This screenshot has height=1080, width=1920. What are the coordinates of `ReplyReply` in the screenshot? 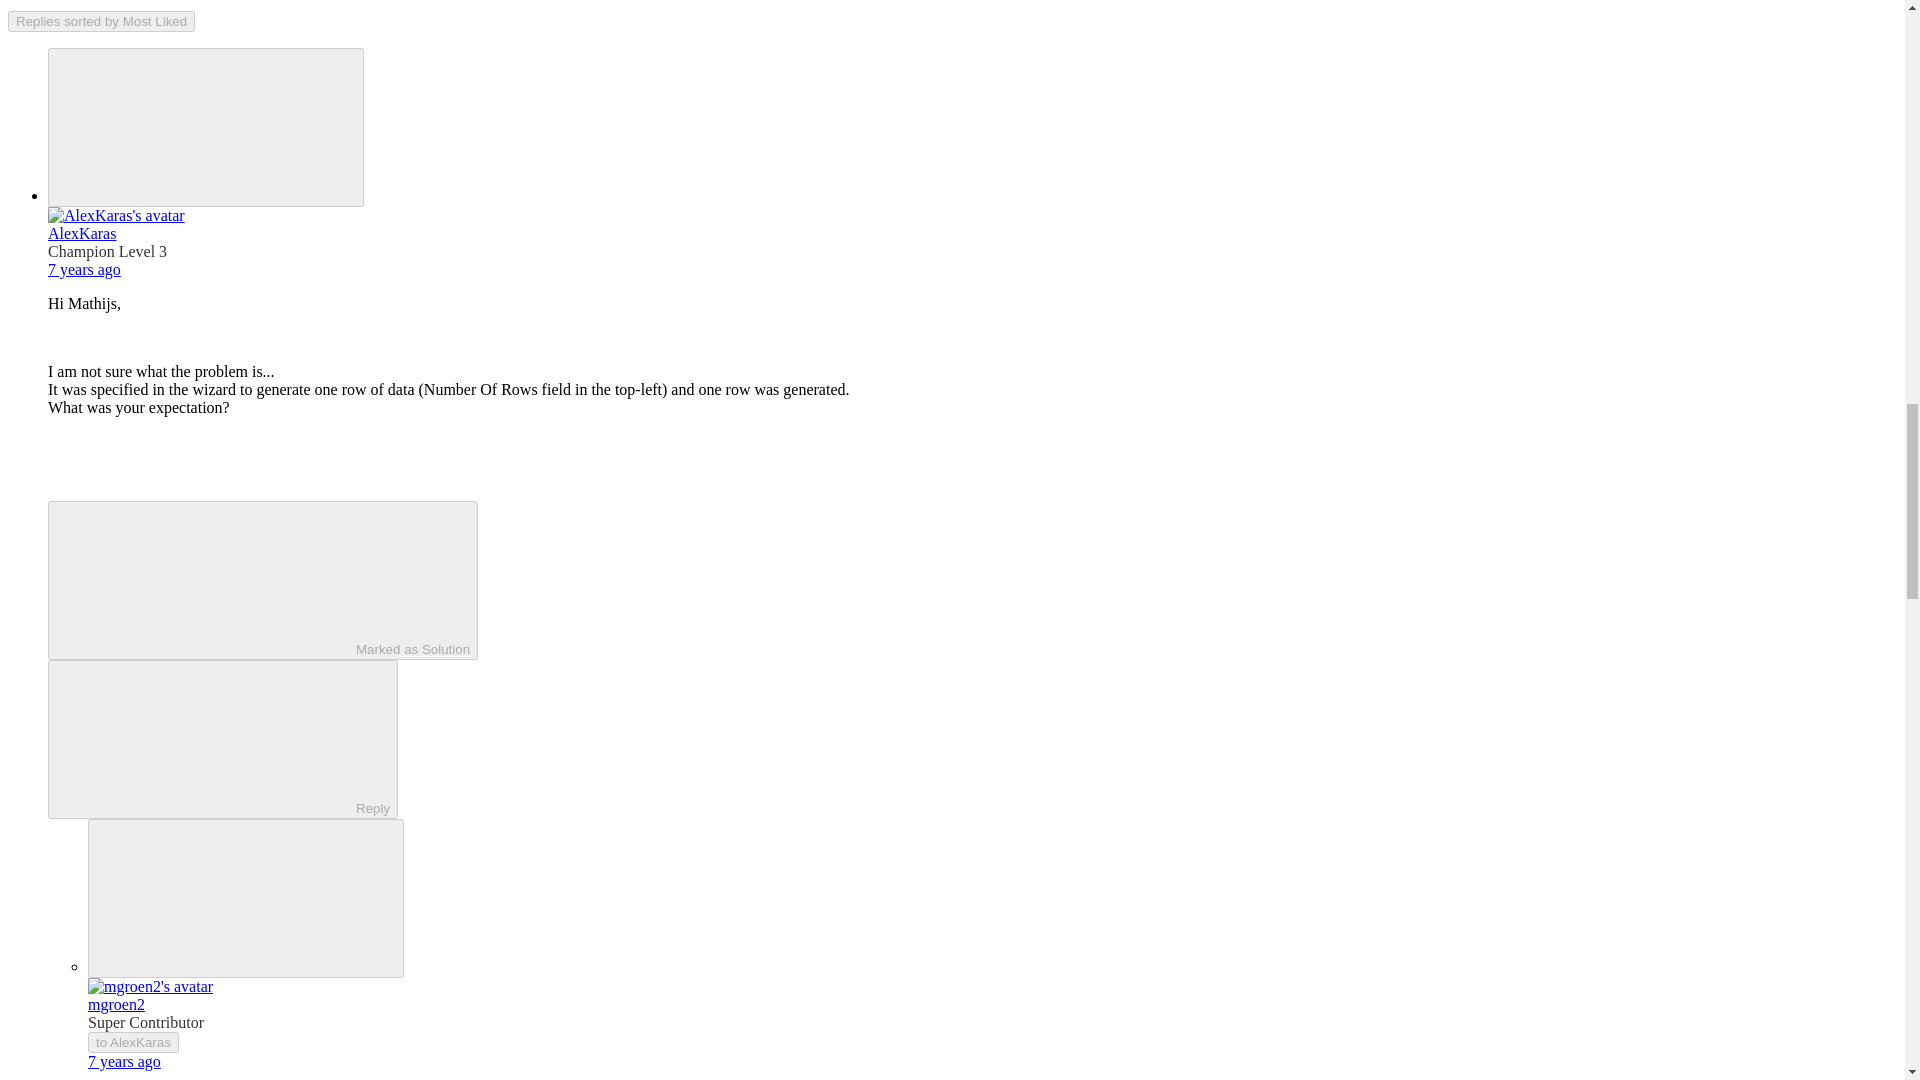 It's located at (222, 738).